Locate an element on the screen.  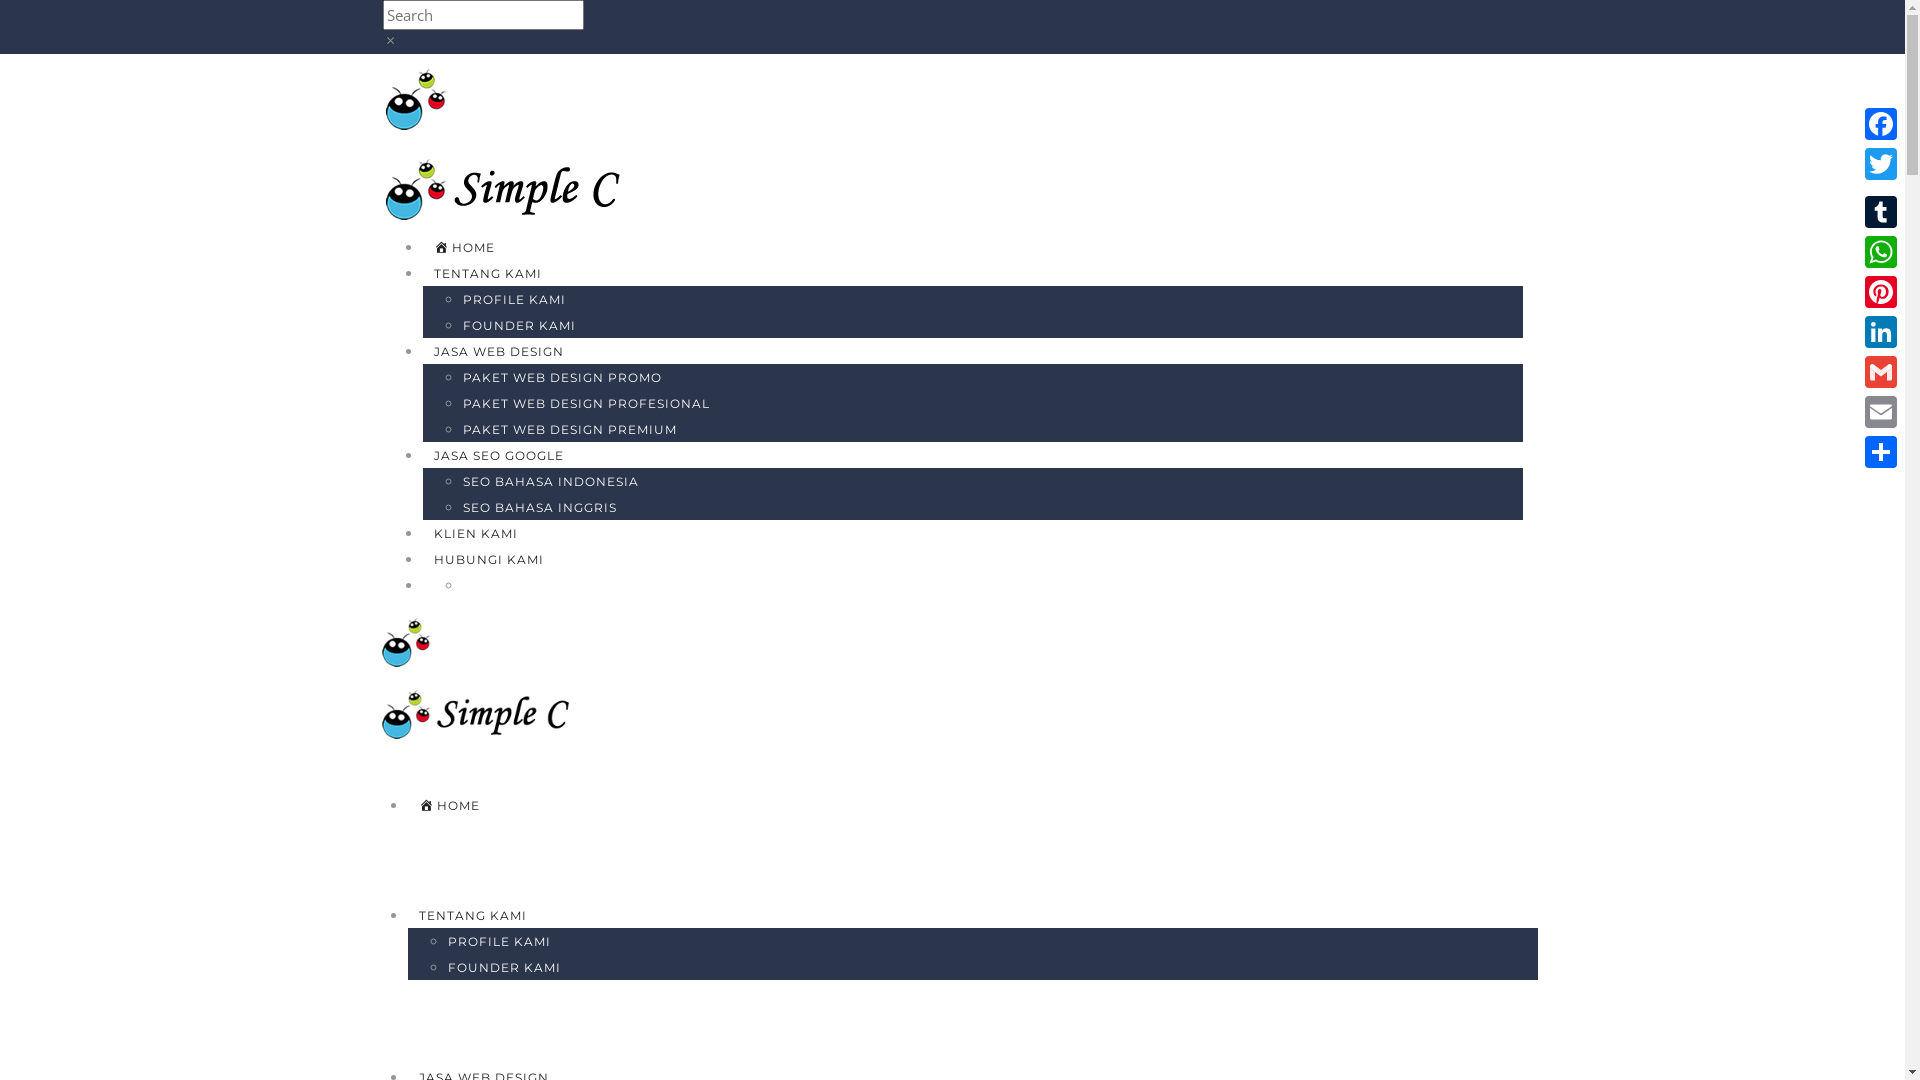
Jasa Web Design Murah is located at coordinates (514, 97).